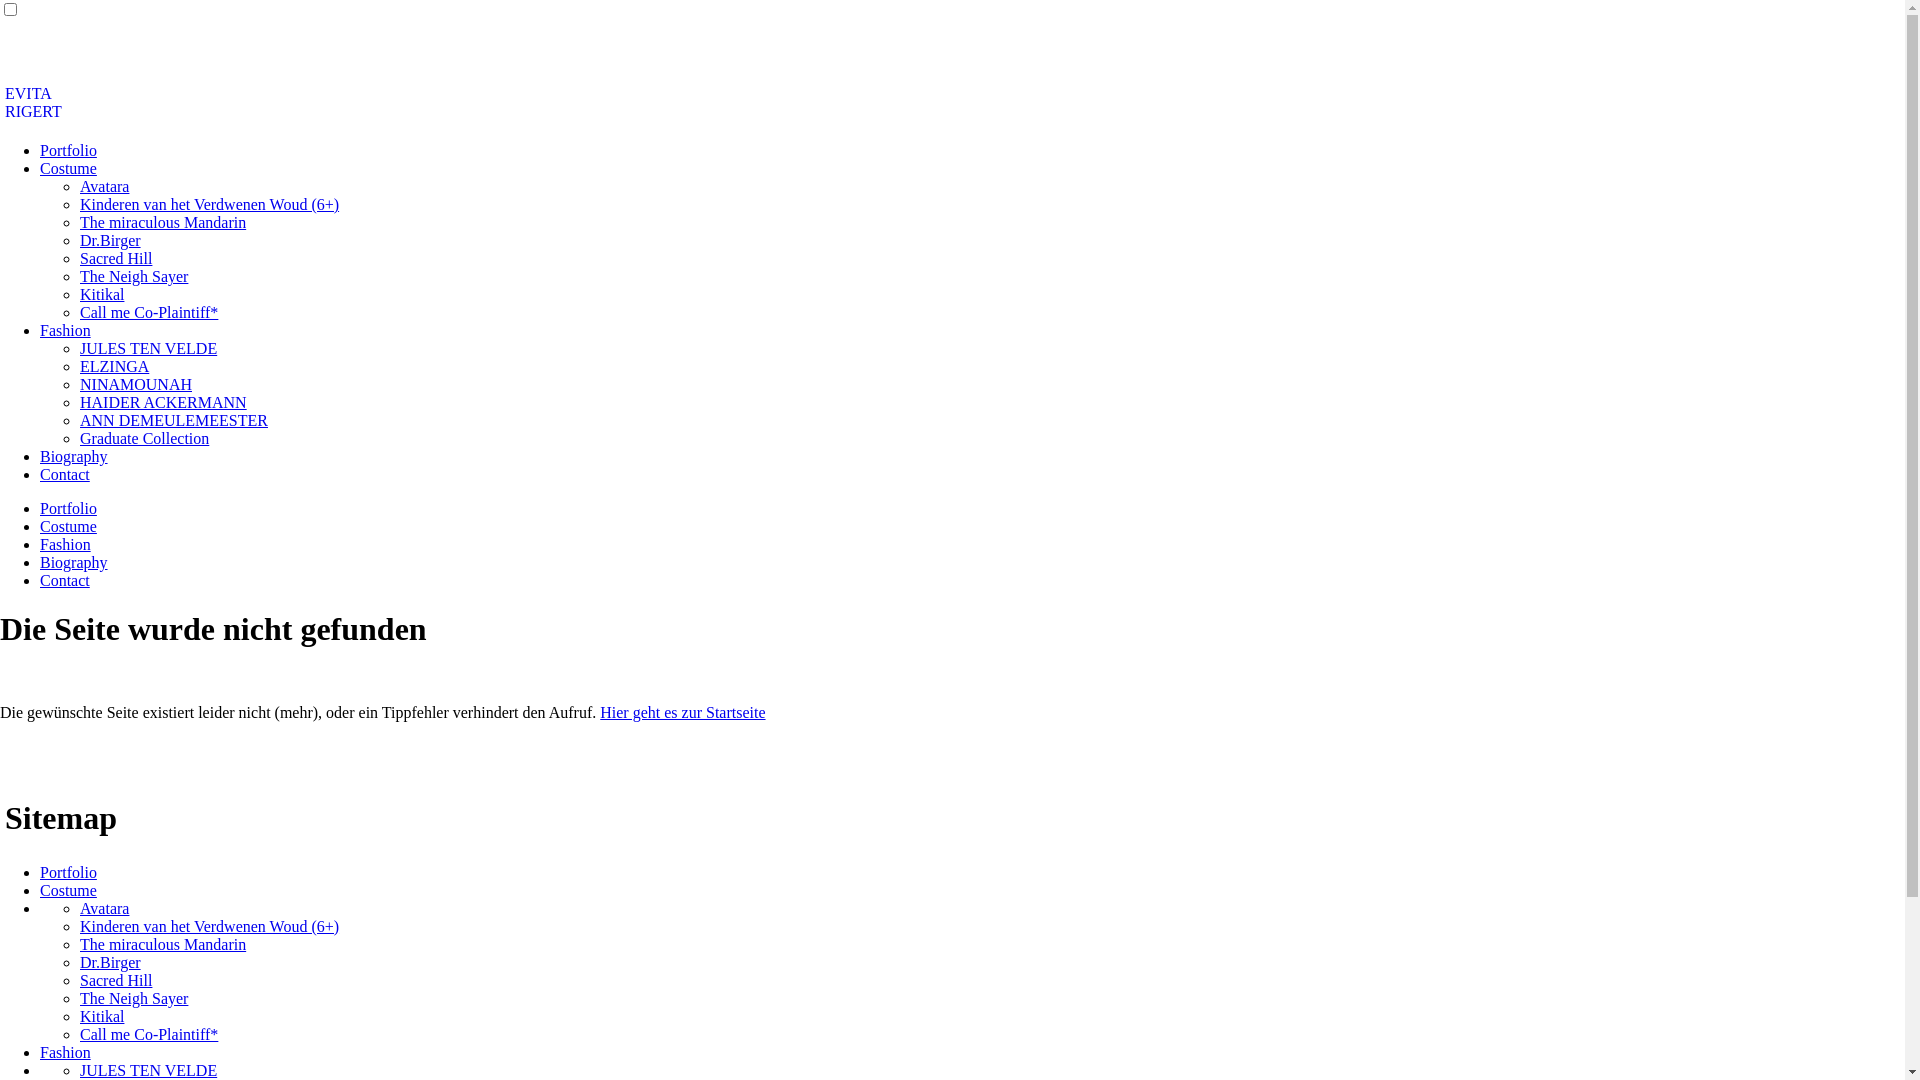 The height and width of the screenshot is (1080, 1920). What do you see at coordinates (66, 544) in the screenshot?
I see `Fashion` at bounding box center [66, 544].